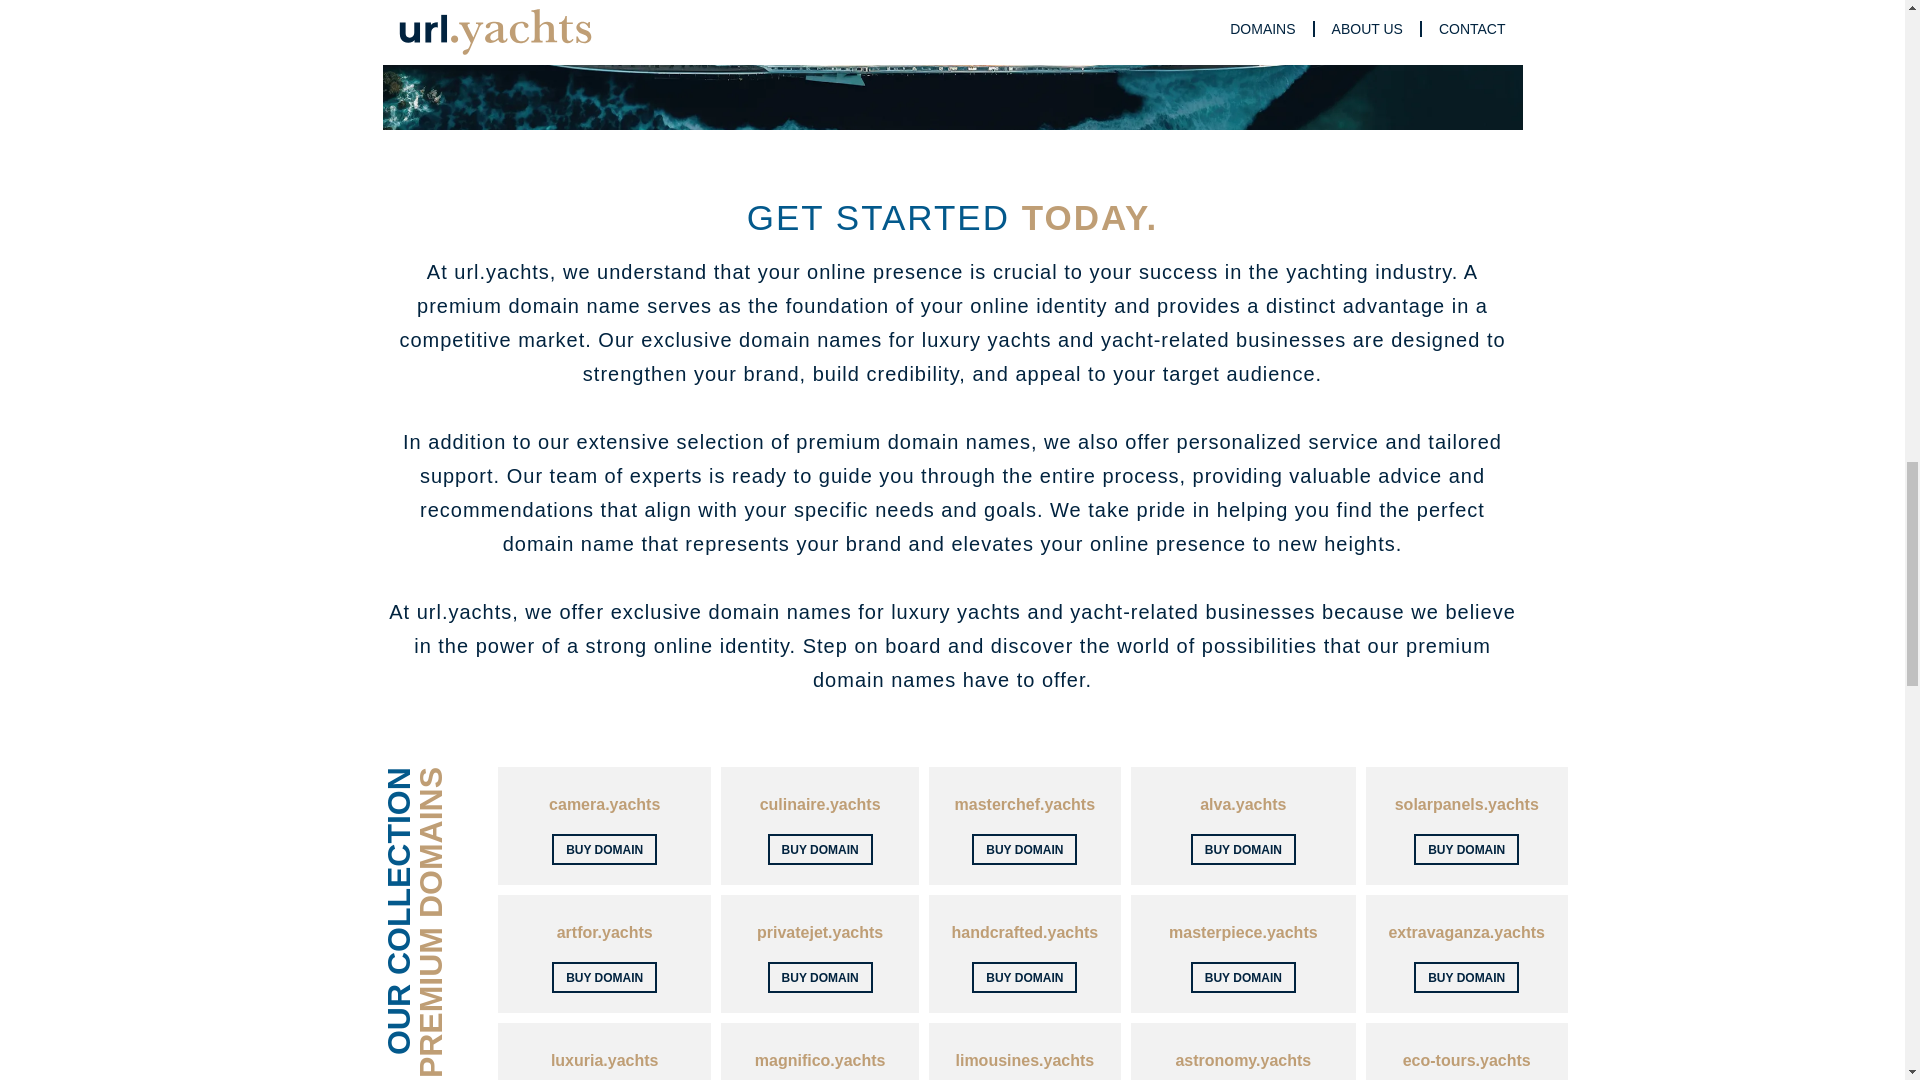 The width and height of the screenshot is (1920, 1080). What do you see at coordinates (820, 977) in the screenshot?
I see `BUY DOMAIN` at bounding box center [820, 977].